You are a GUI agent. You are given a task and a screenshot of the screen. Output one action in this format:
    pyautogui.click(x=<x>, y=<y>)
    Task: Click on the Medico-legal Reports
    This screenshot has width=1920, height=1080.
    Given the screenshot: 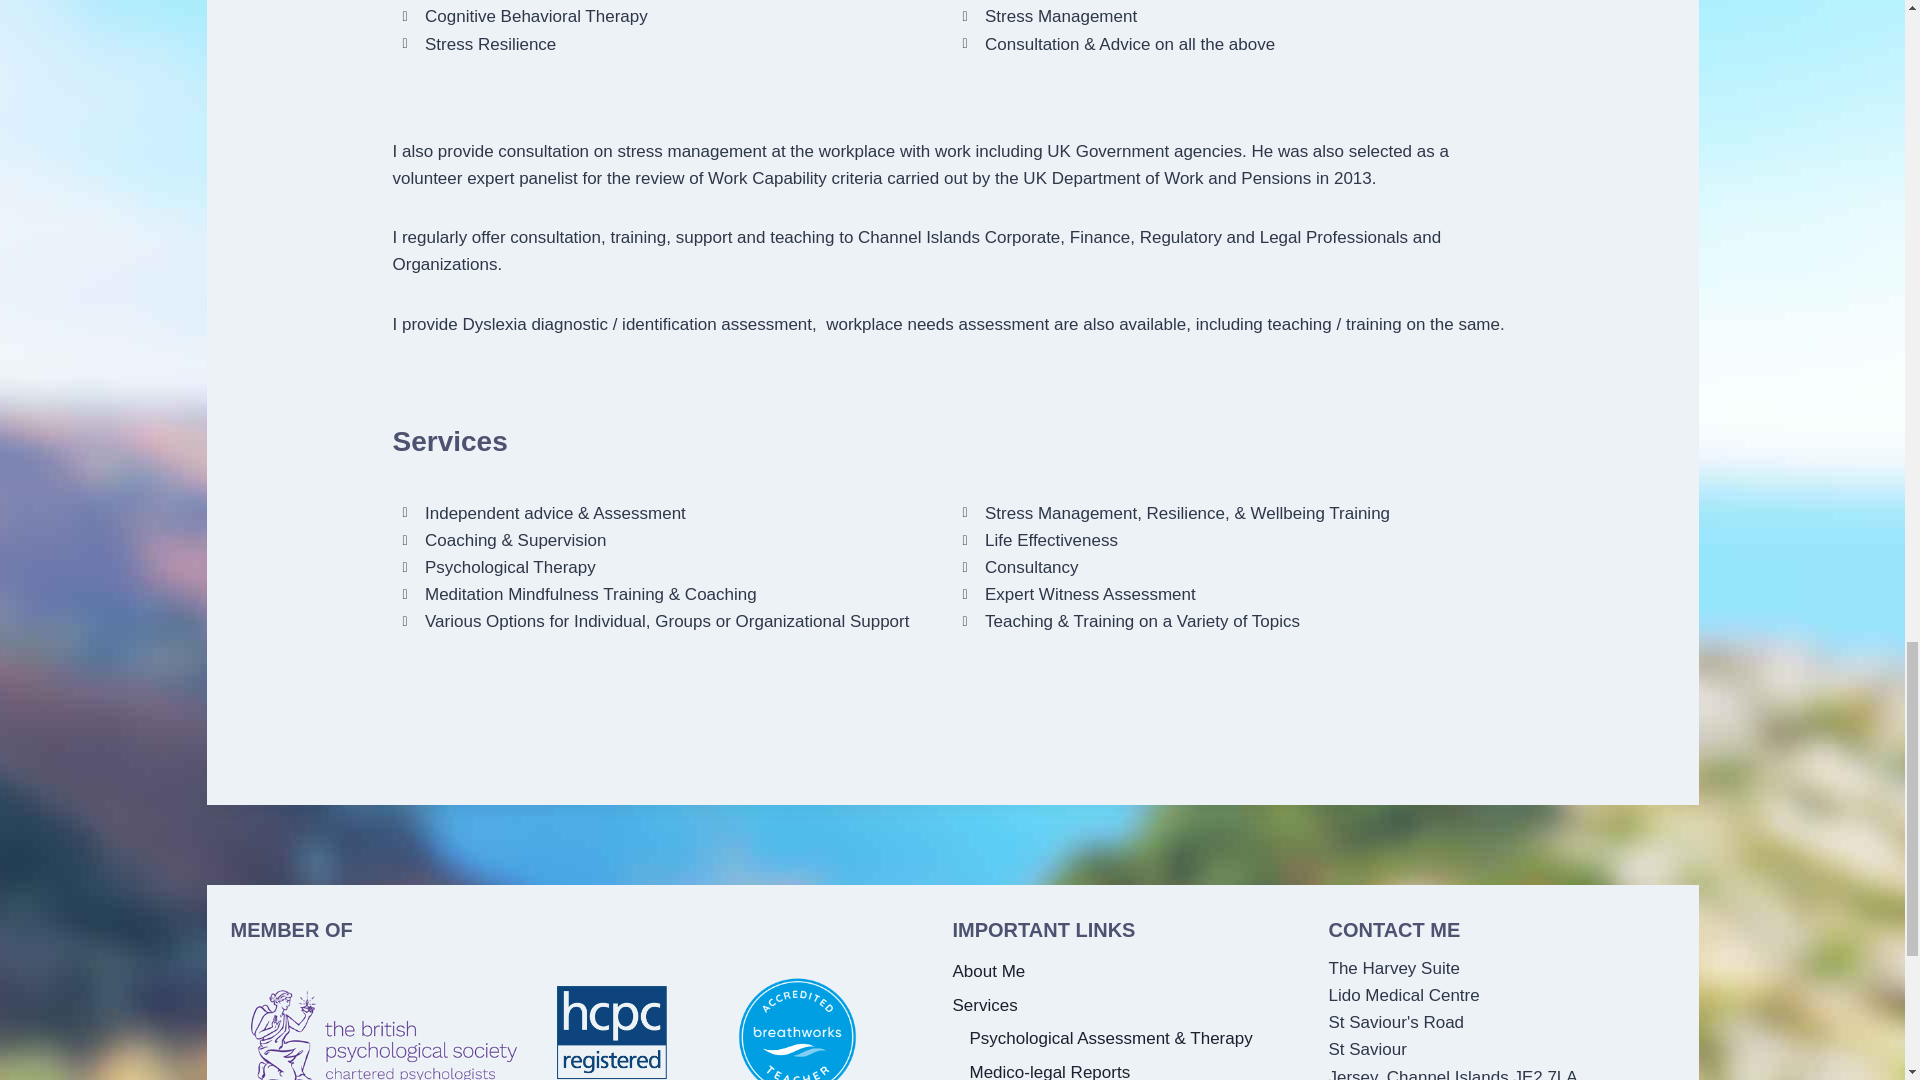 What is the action you would take?
    pyautogui.click(x=1134, y=1068)
    